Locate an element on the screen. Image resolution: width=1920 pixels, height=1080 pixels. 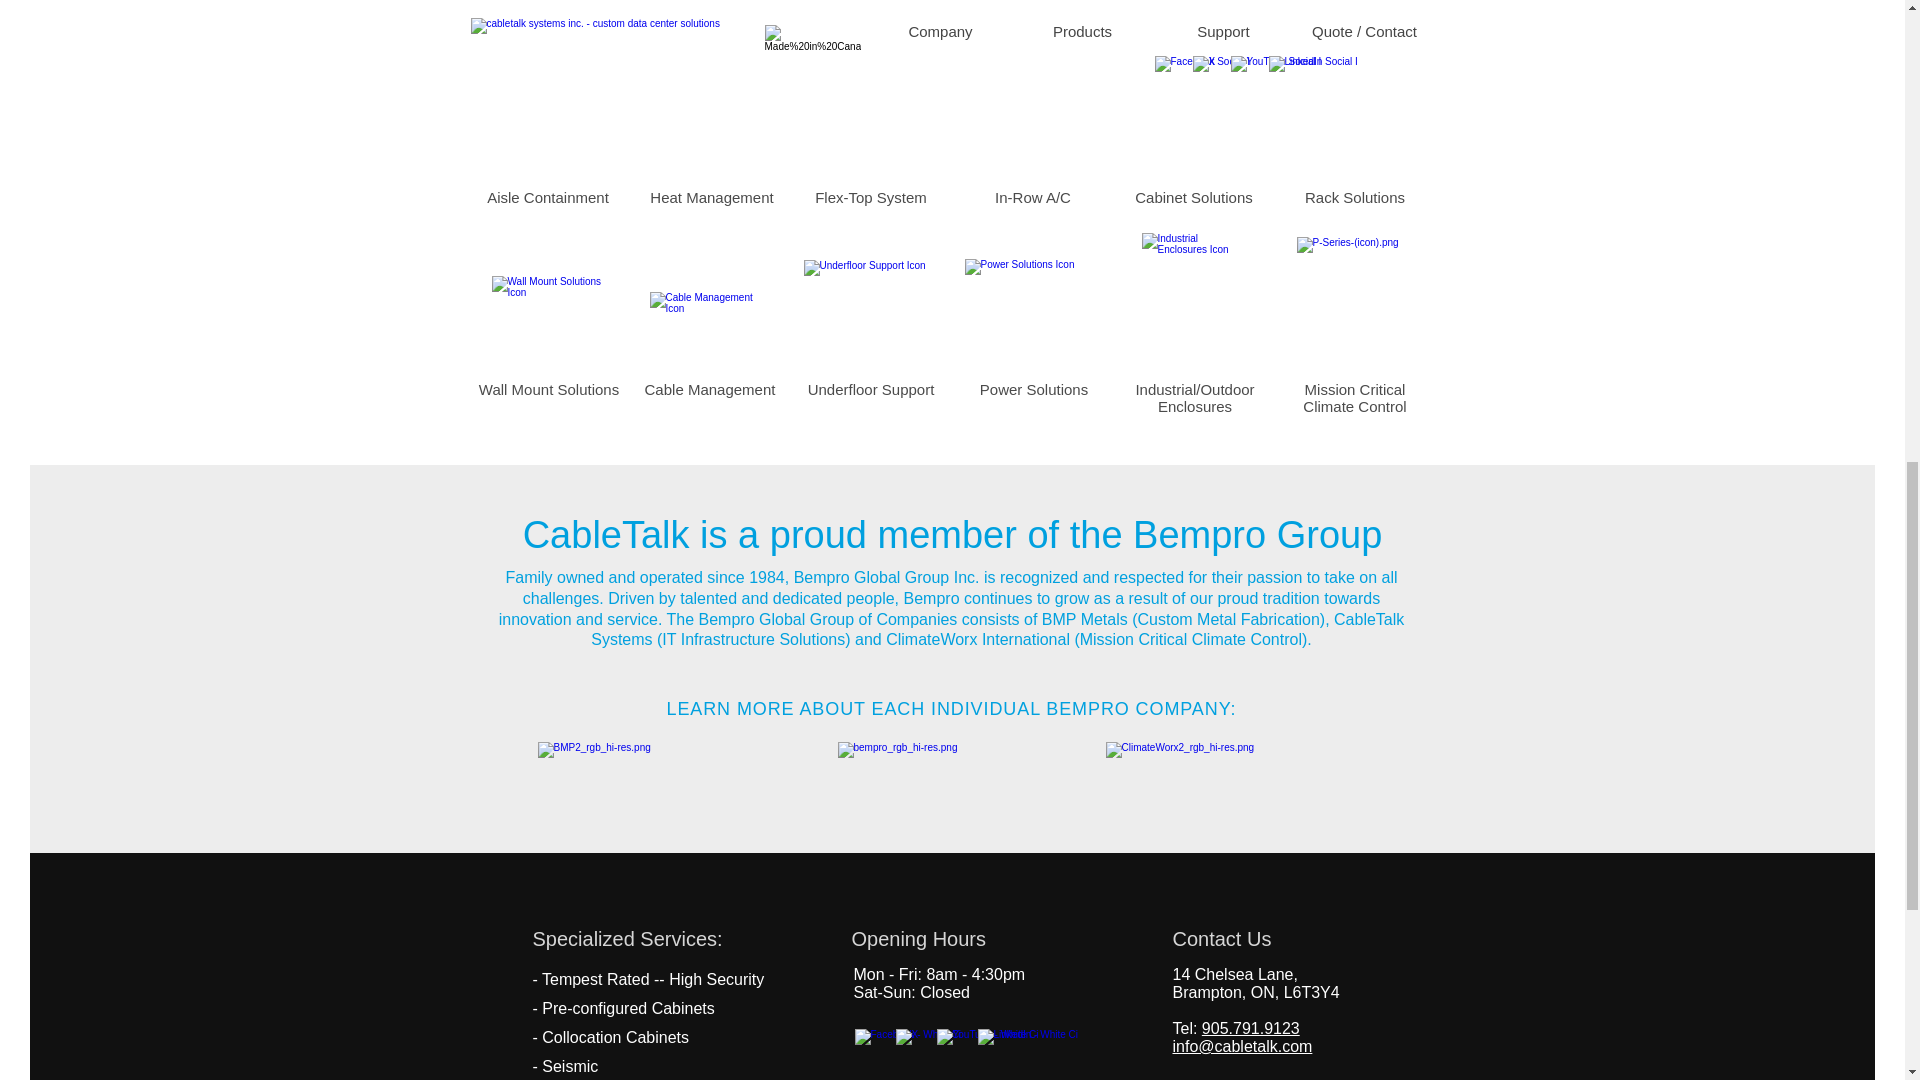
Bempro Global Group is located at coordinates (940, 773).